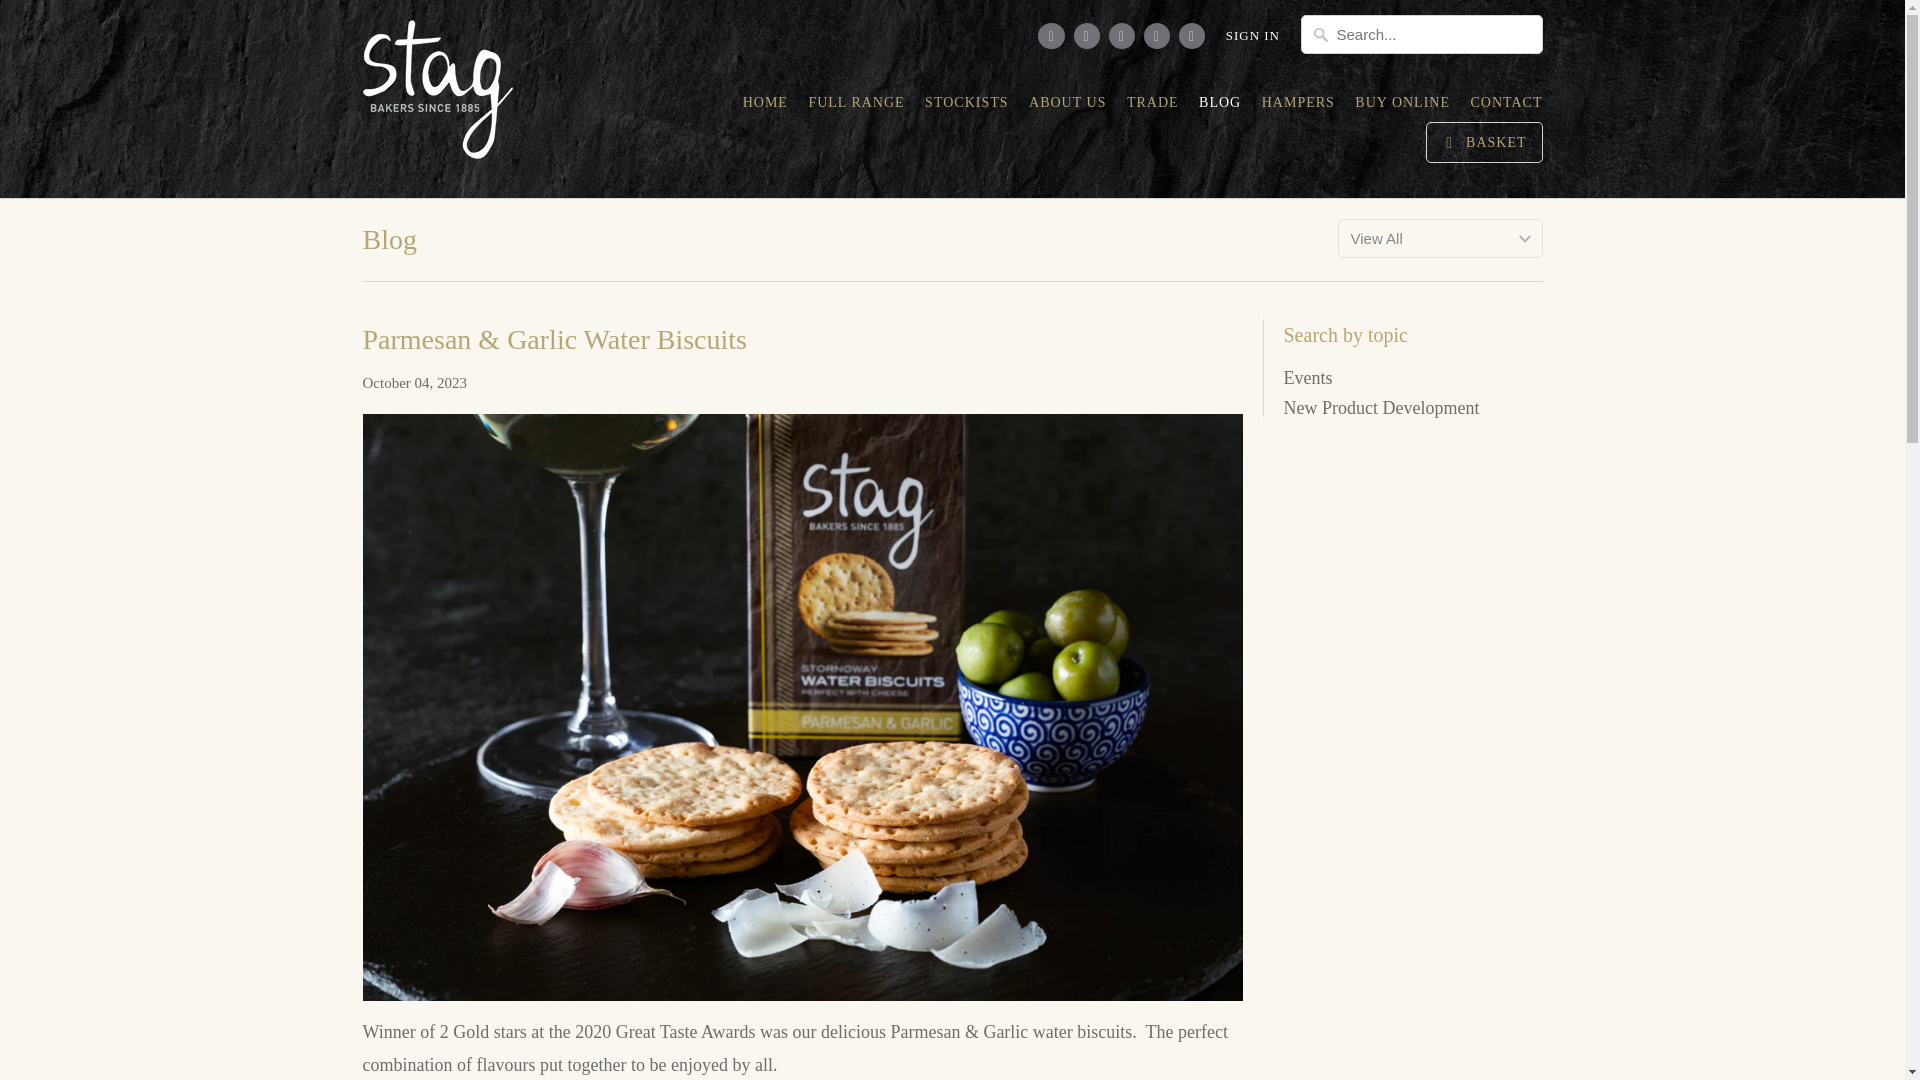 The height and width of the screenshot is (1080, 1920). I want to click on BASKET, so click(1484, 142).